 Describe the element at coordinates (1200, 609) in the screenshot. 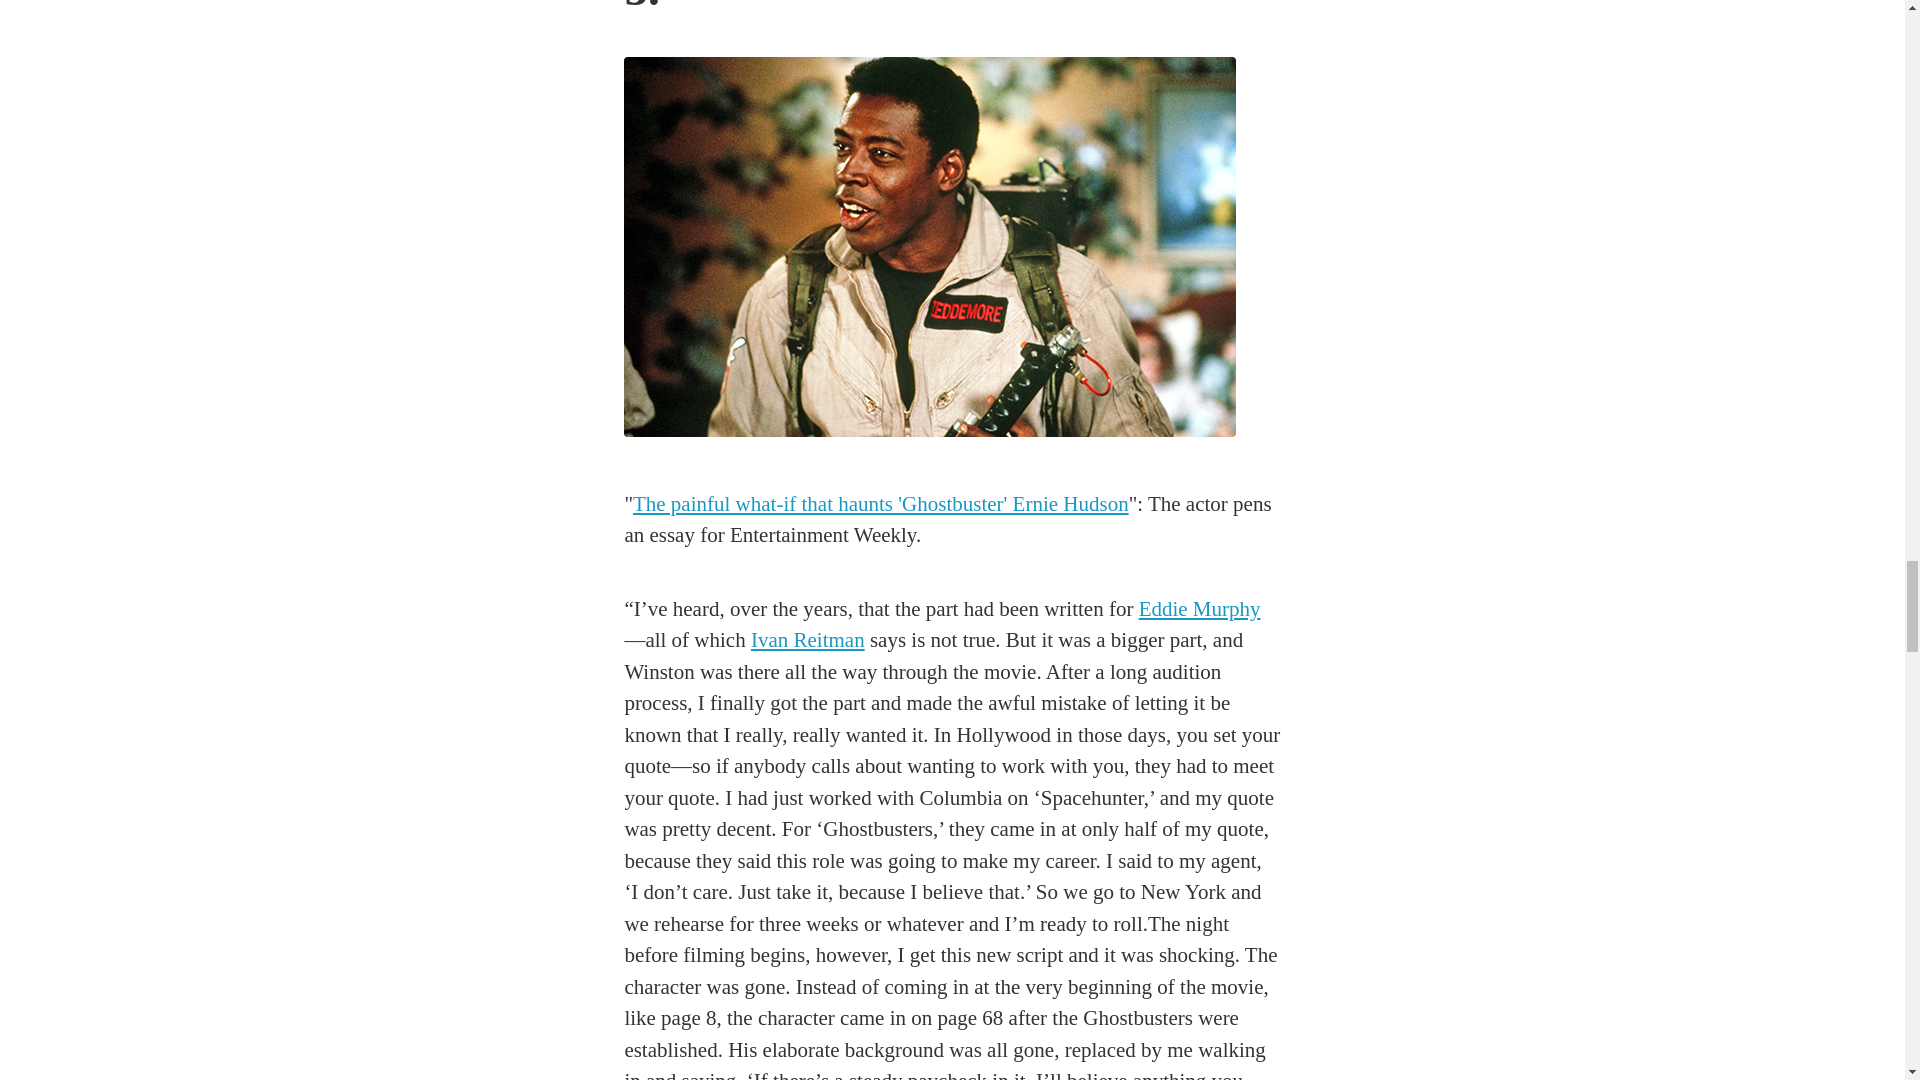

I see `Eddie Murphy` at that location.